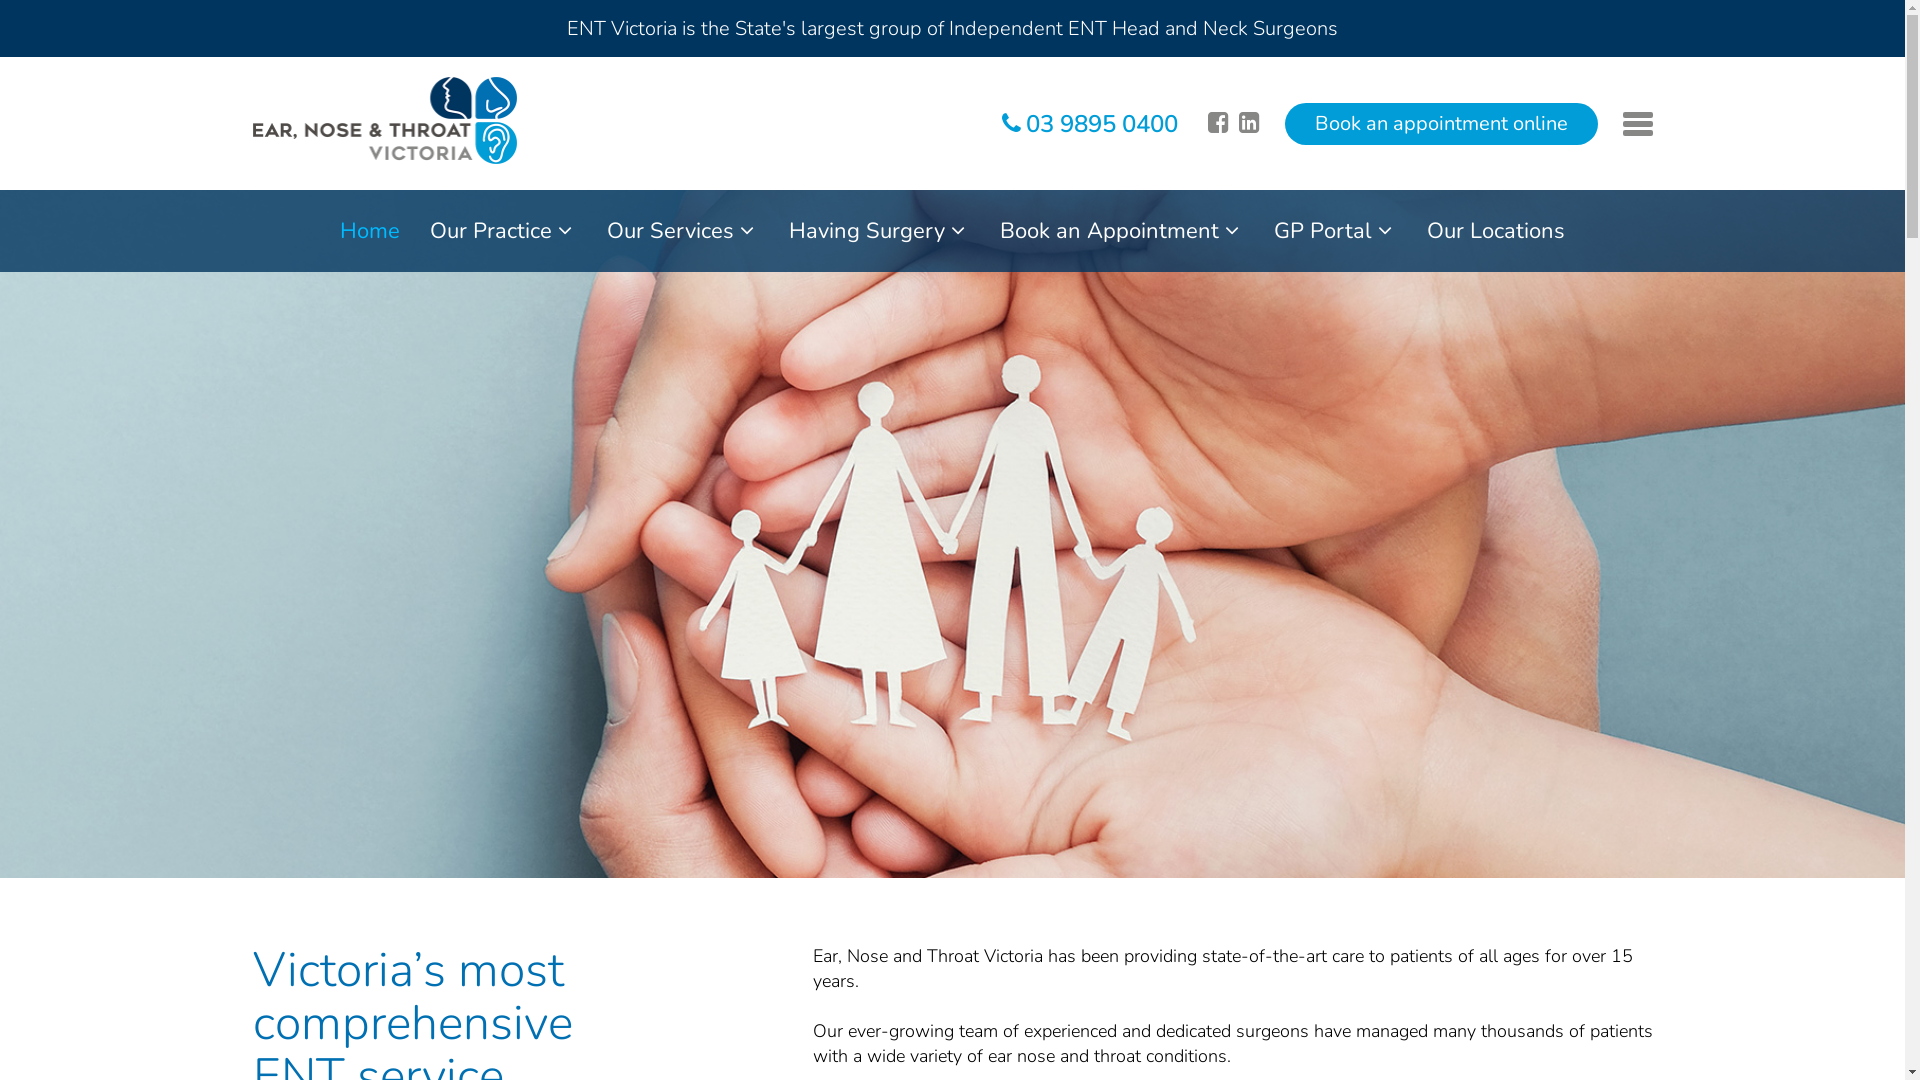  What do you see at coordinates (880, 231) in the screenshot?
I see `Having Surgery` at bounding box center [880, 231].